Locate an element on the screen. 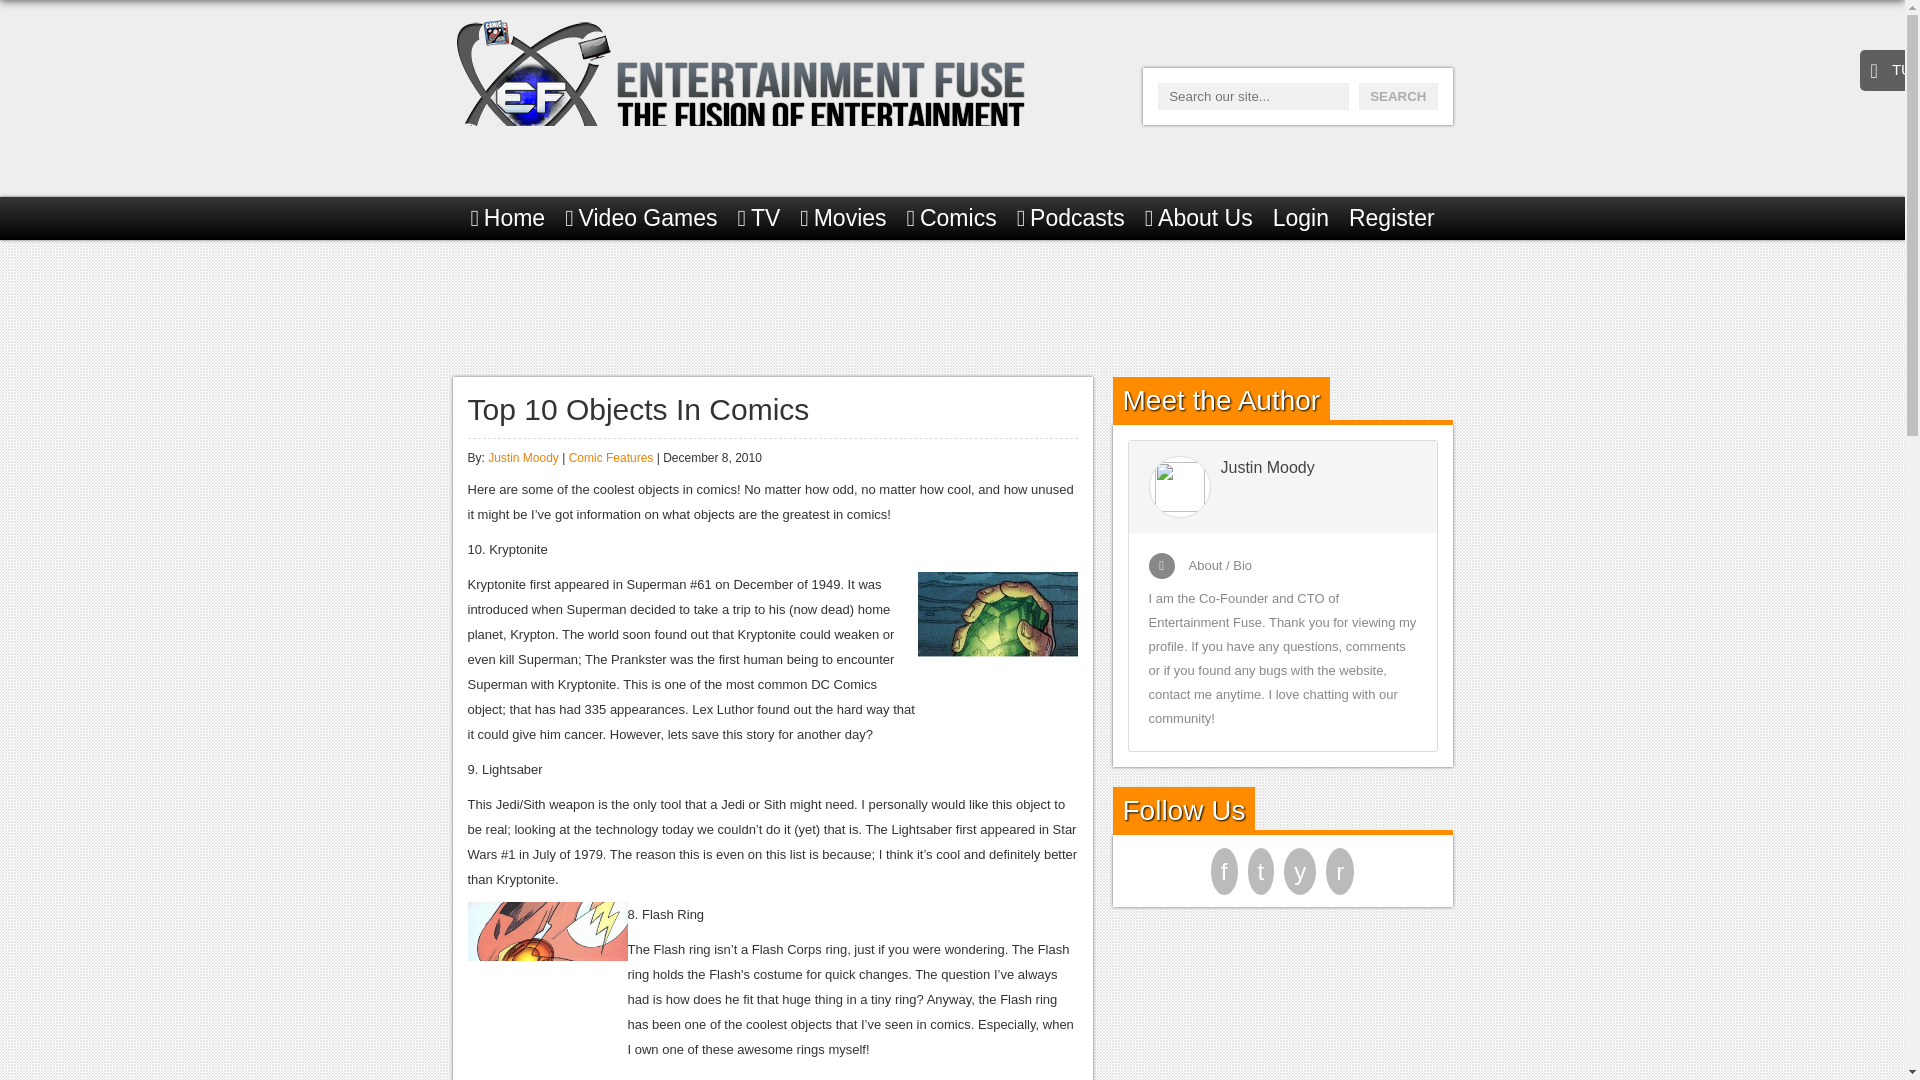  TV is located at coordinates (759, 218).